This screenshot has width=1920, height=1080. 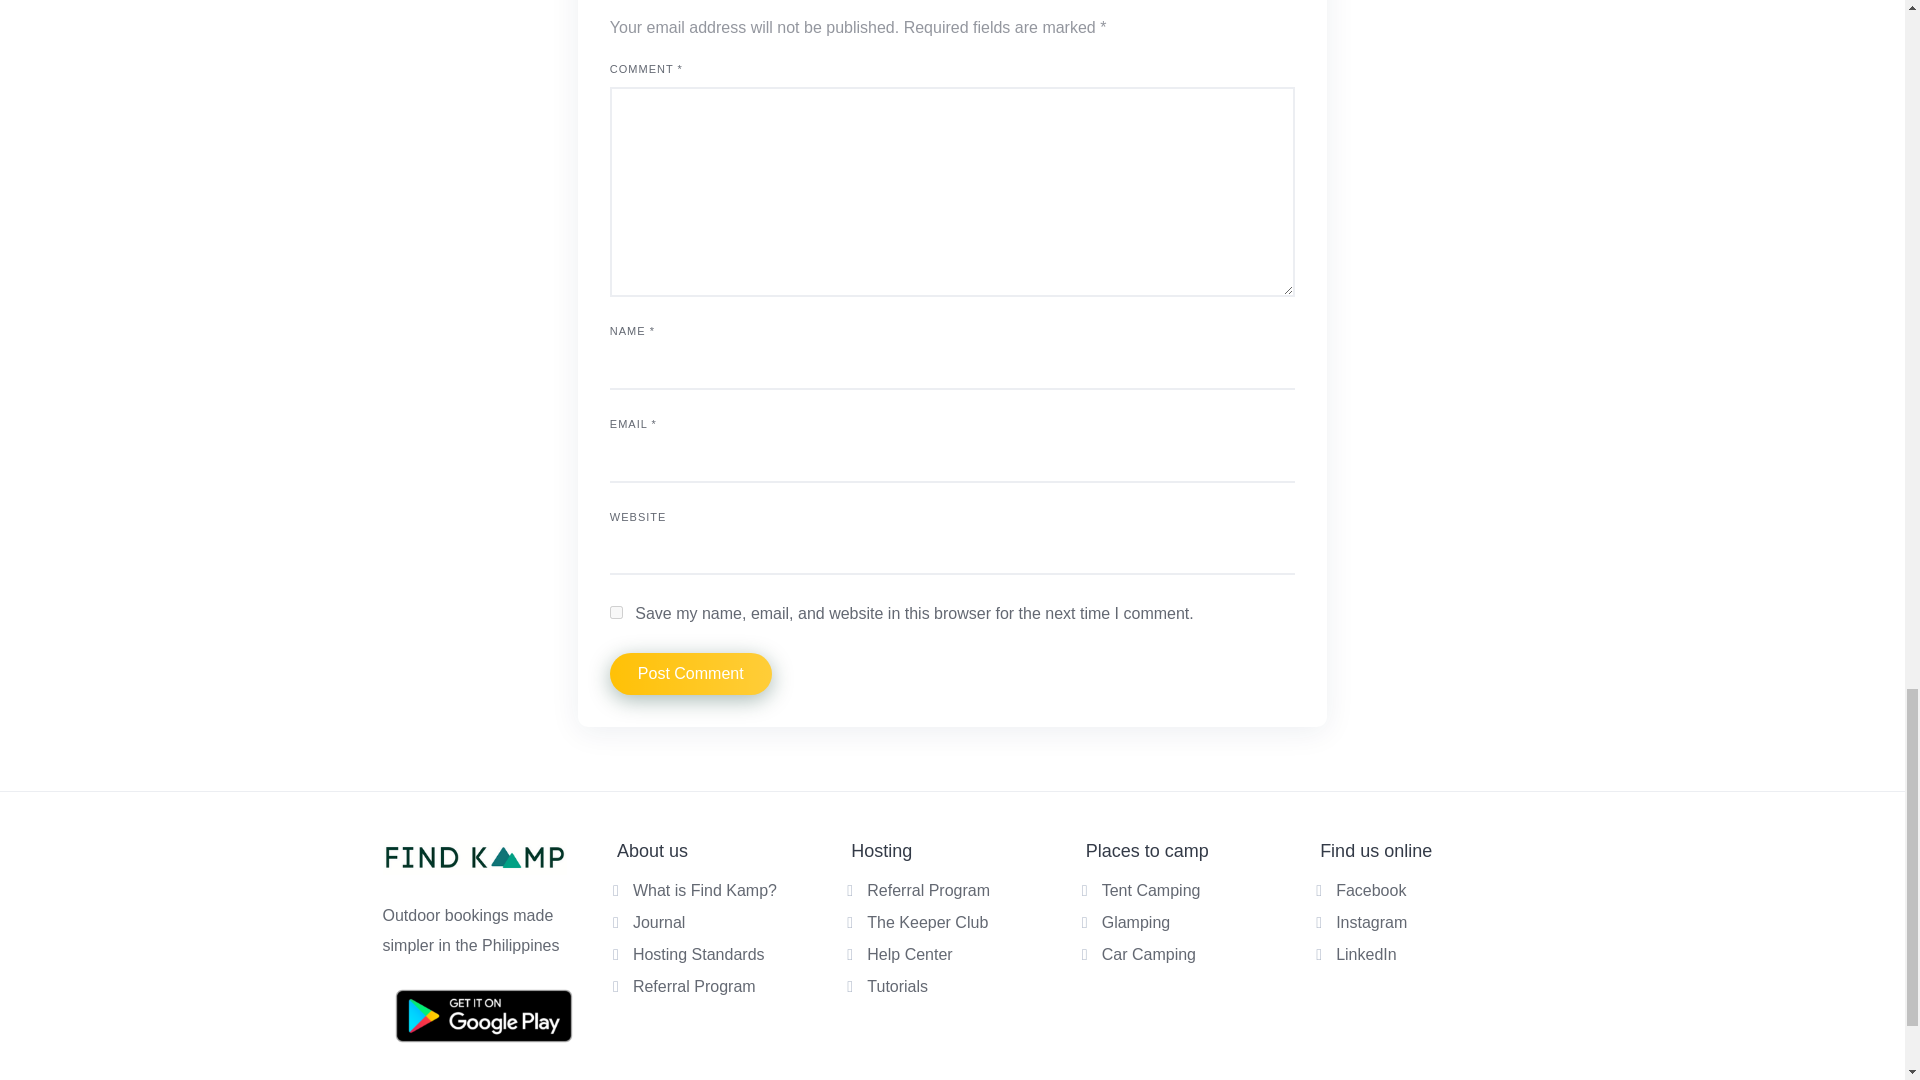 What do you see at coordinates (690, 674) in the screenshot?
I see `Post Comment` at bounding box center [690, 674].